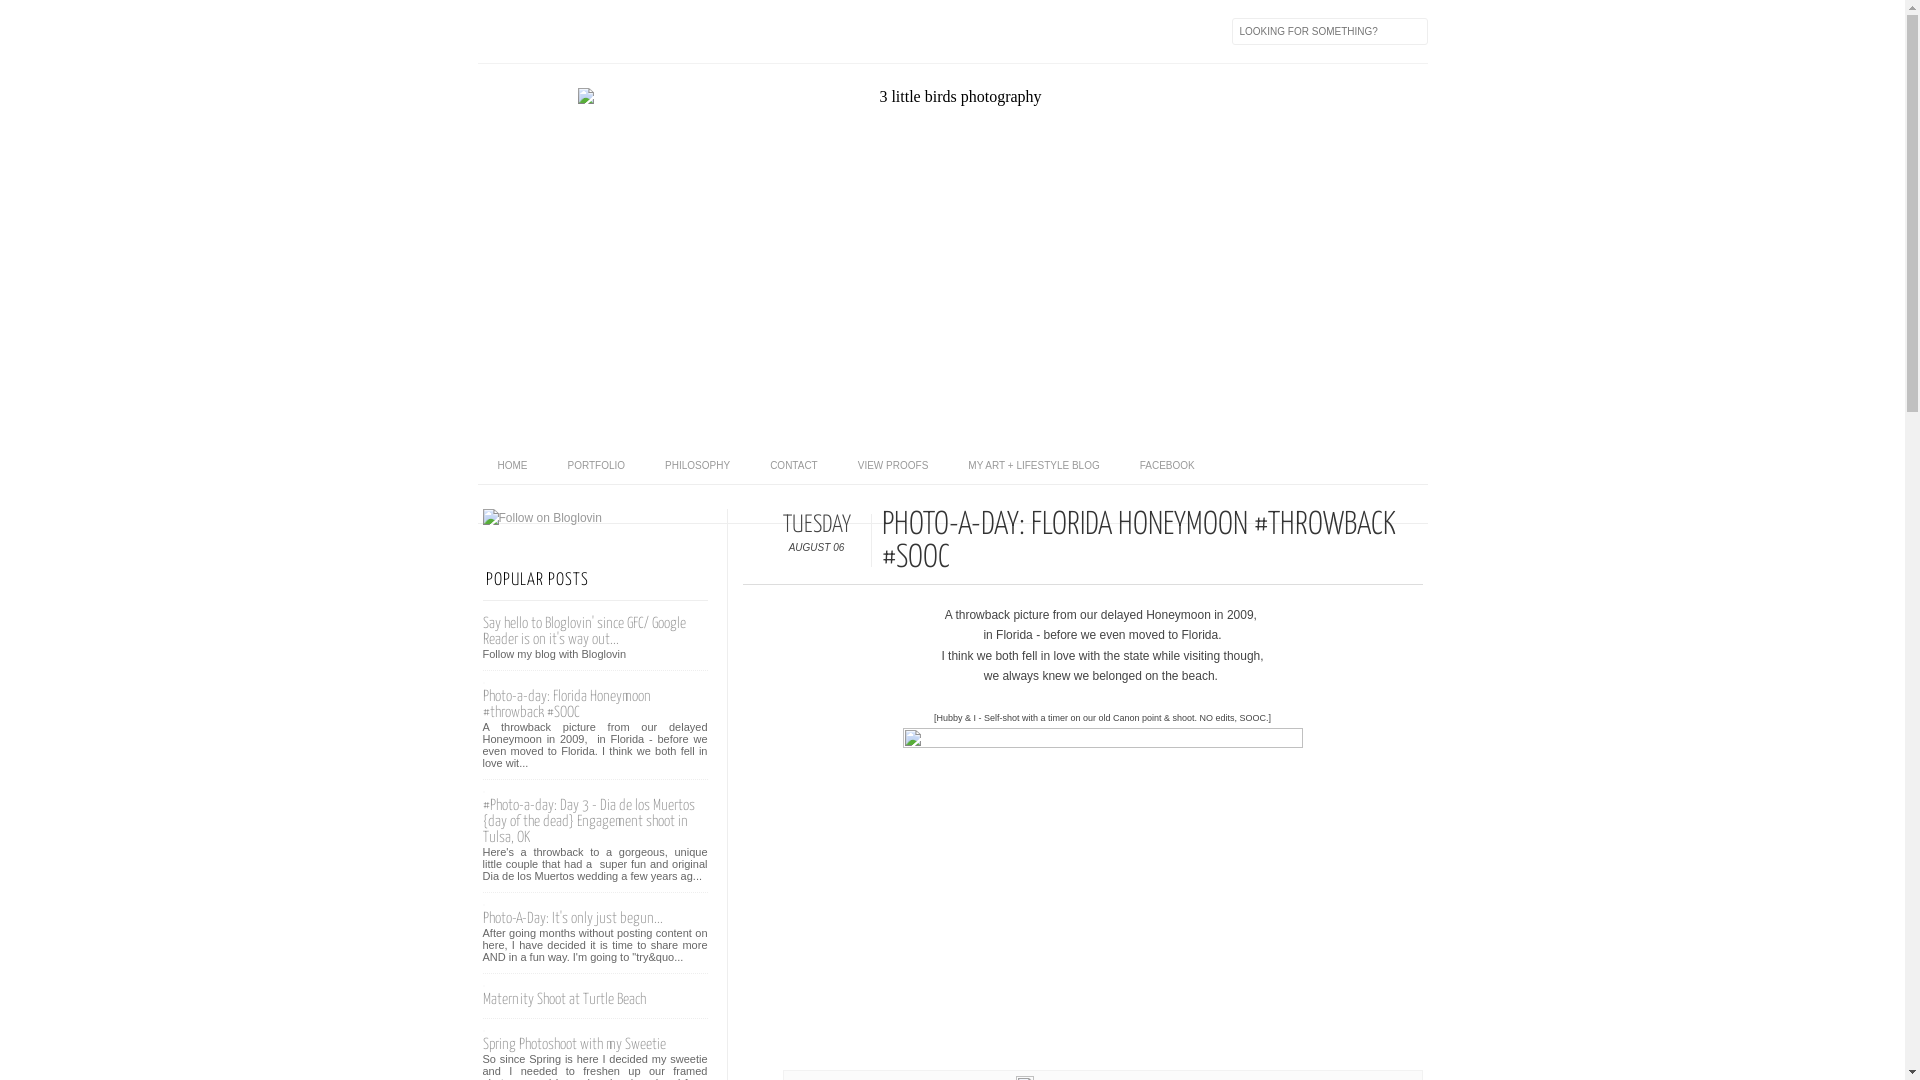  Describe the element at coordinates (597, 466) in the screenshot. I see `PORTFOLIO` at that location.